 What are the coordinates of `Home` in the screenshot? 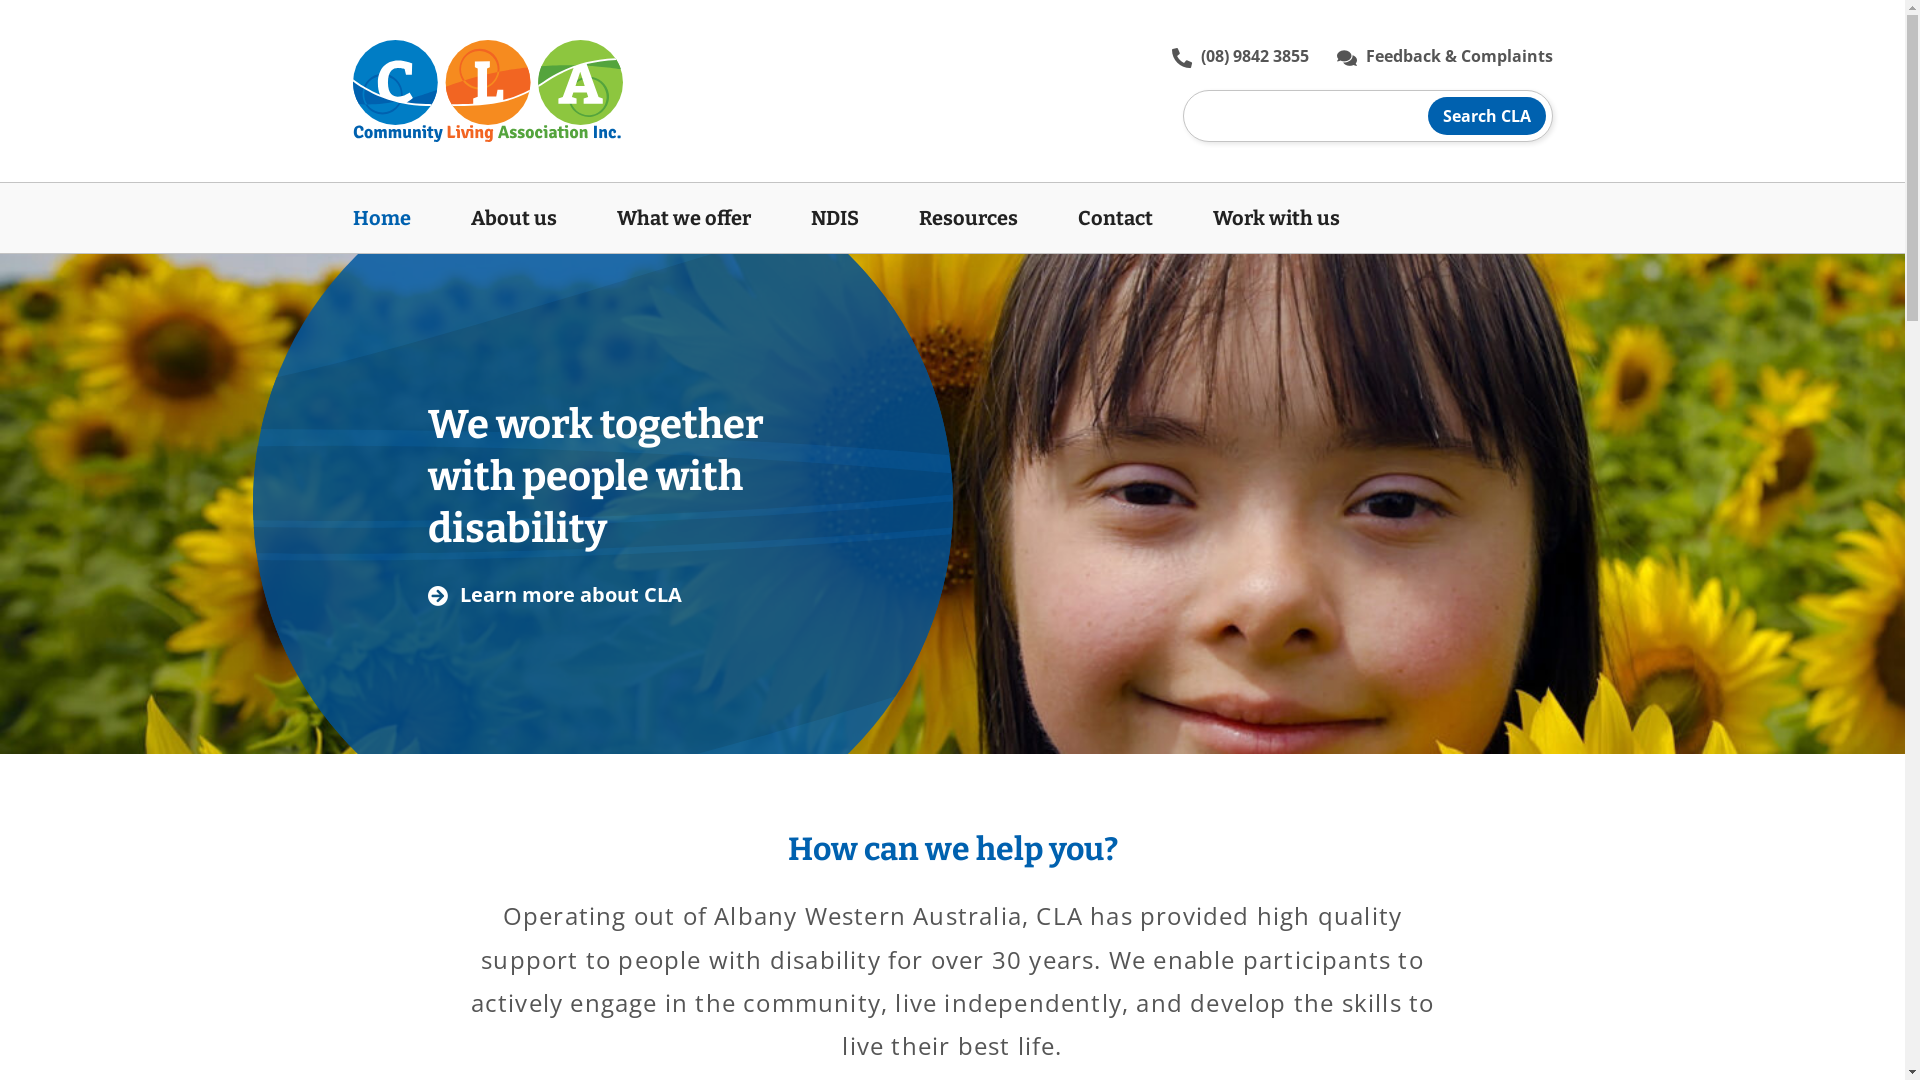 It's located at (396, 218).